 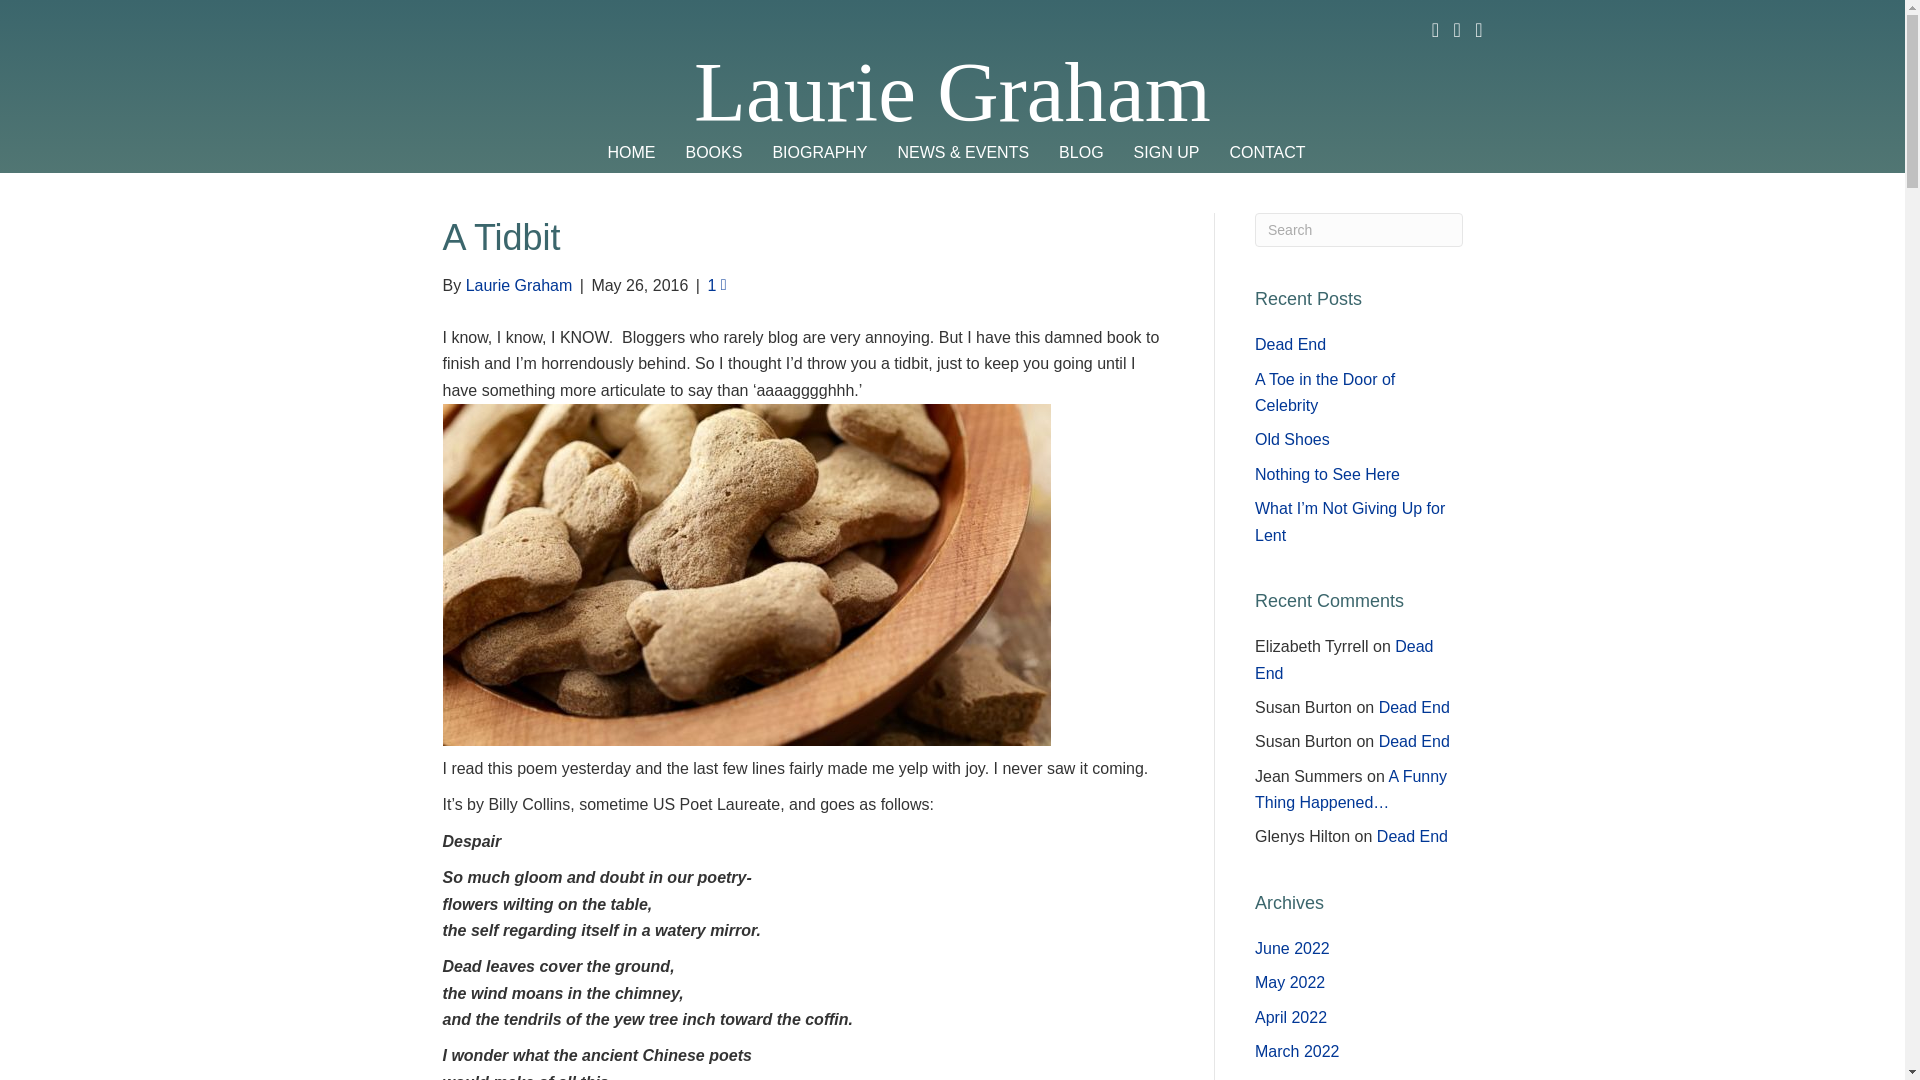 What do you see at coordinates (1414, 707) in the screenshot?
I see `Dead End` at bounding box center [1414, 707].